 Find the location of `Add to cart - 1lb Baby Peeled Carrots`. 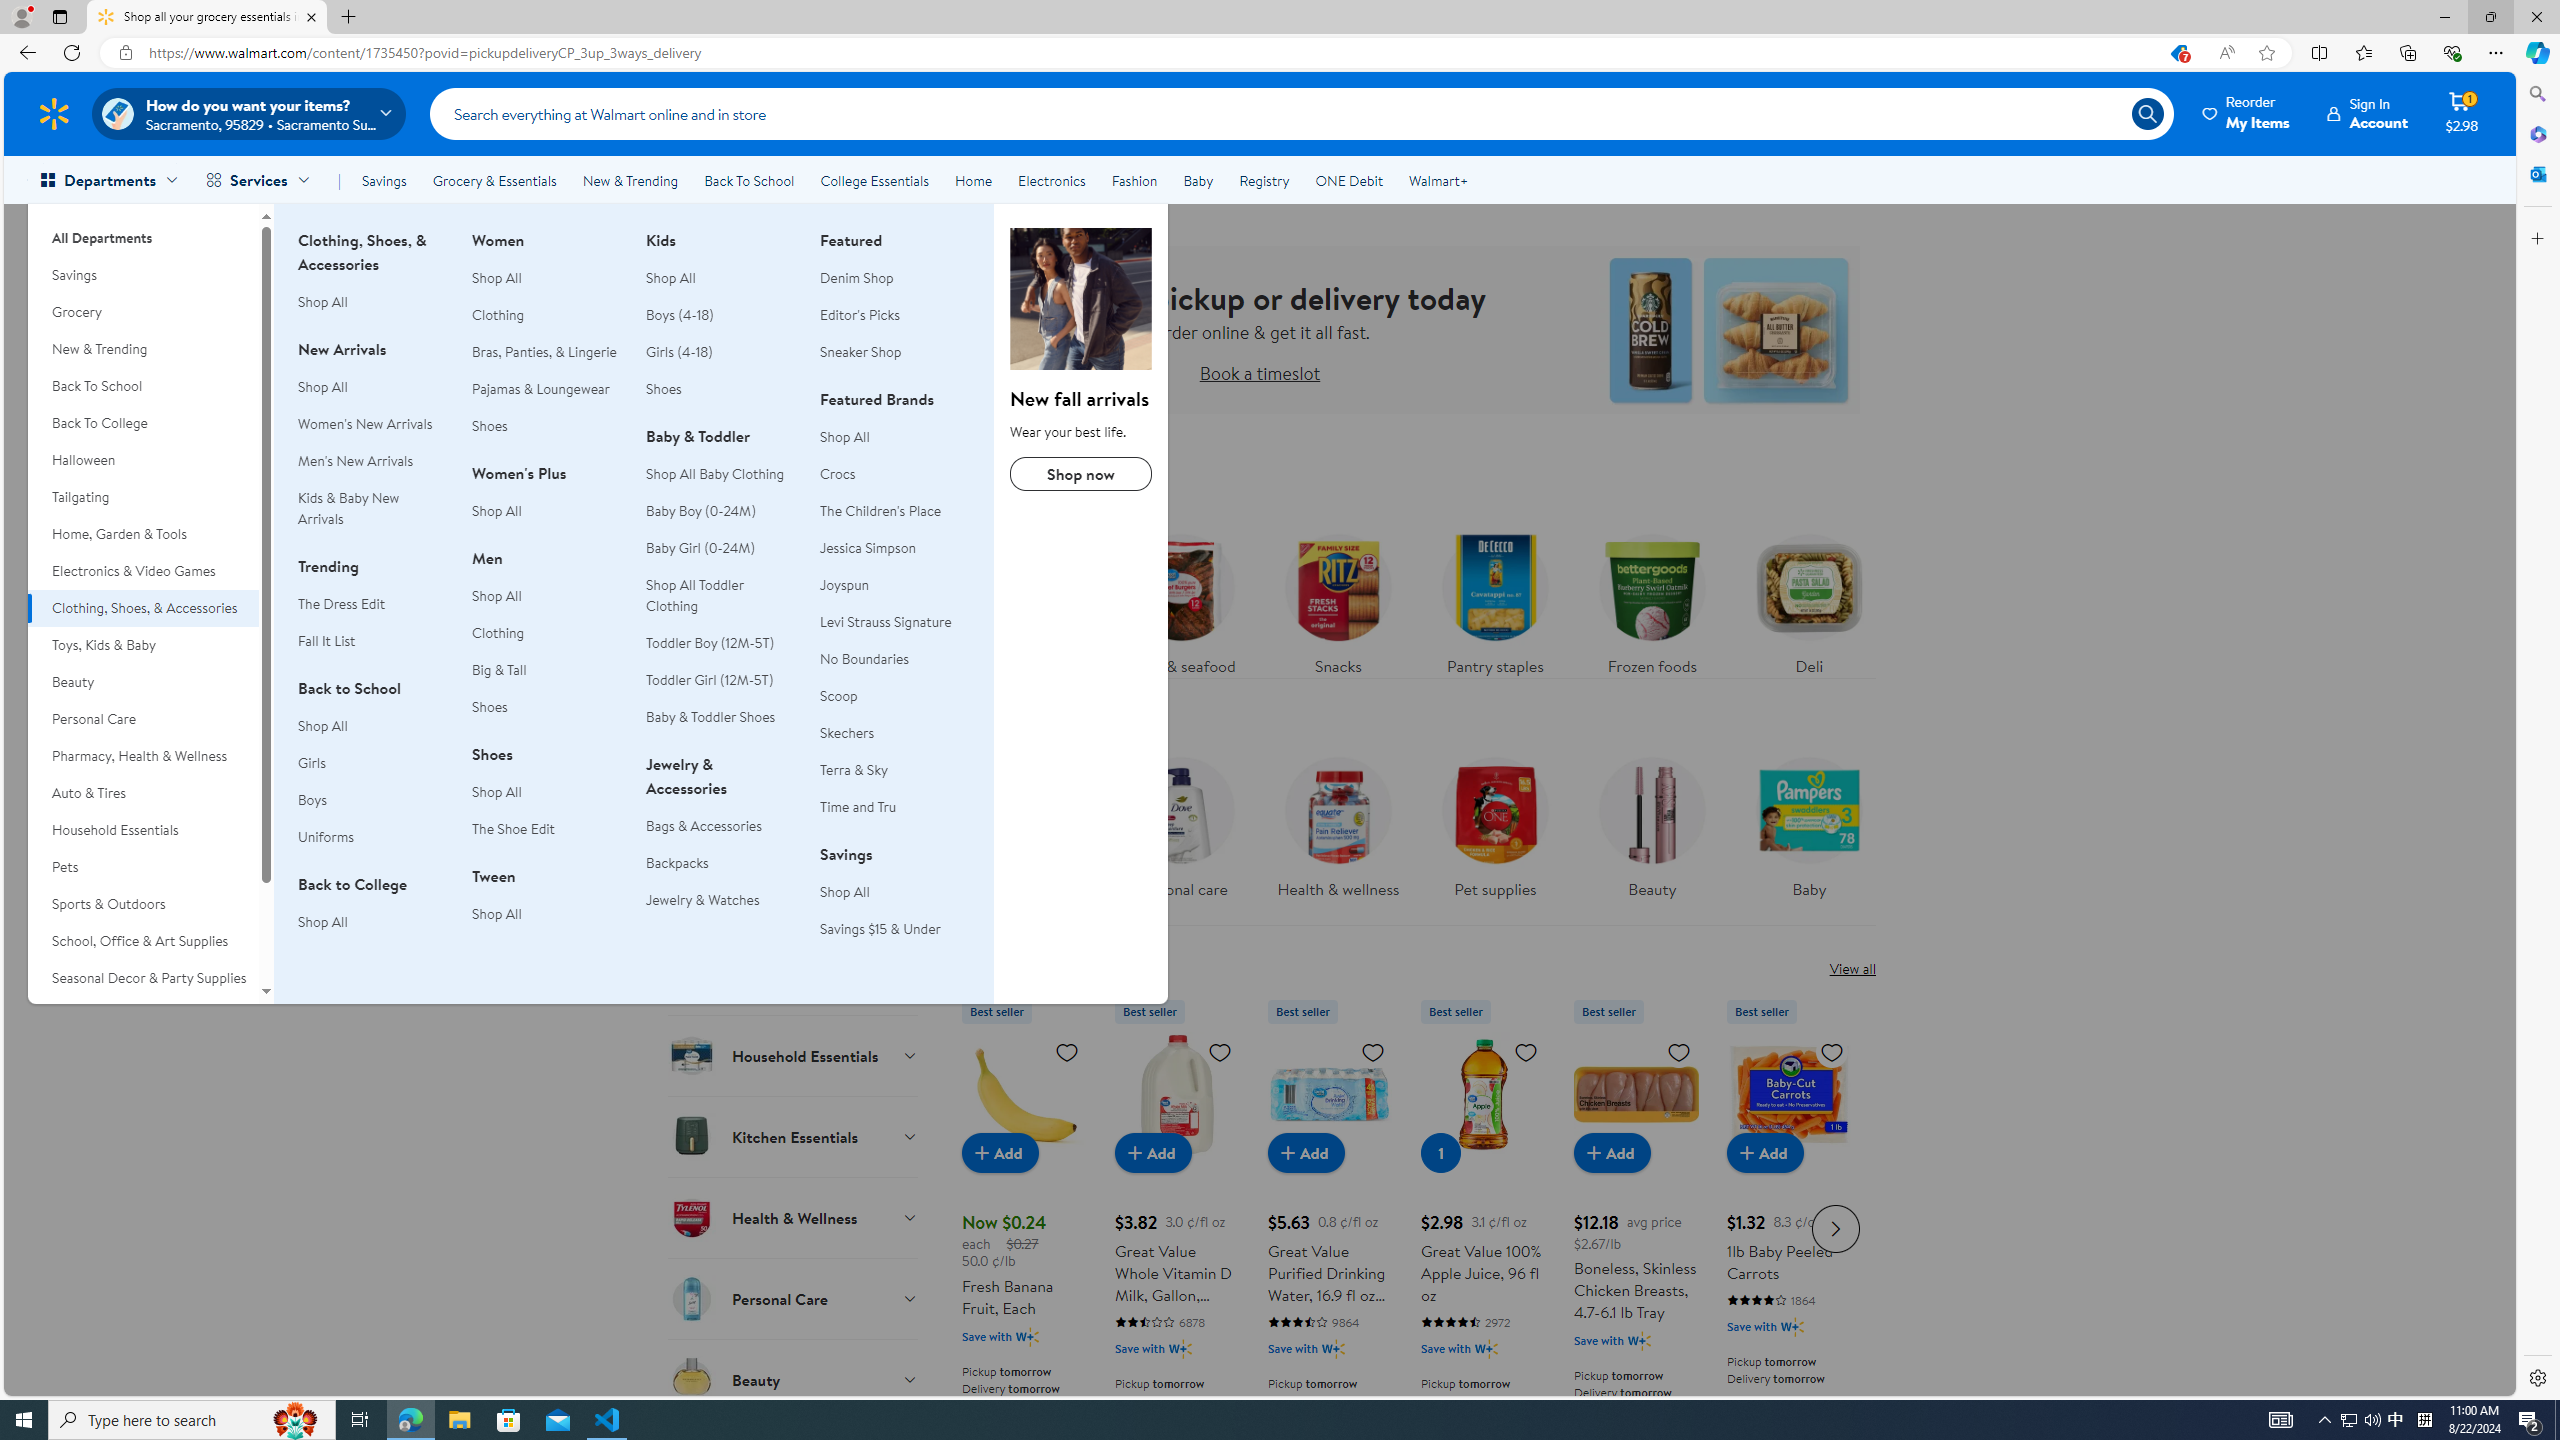

Add to cart - 1lb Baby Peeled Carrots is located at coordinates (1766, 1152).